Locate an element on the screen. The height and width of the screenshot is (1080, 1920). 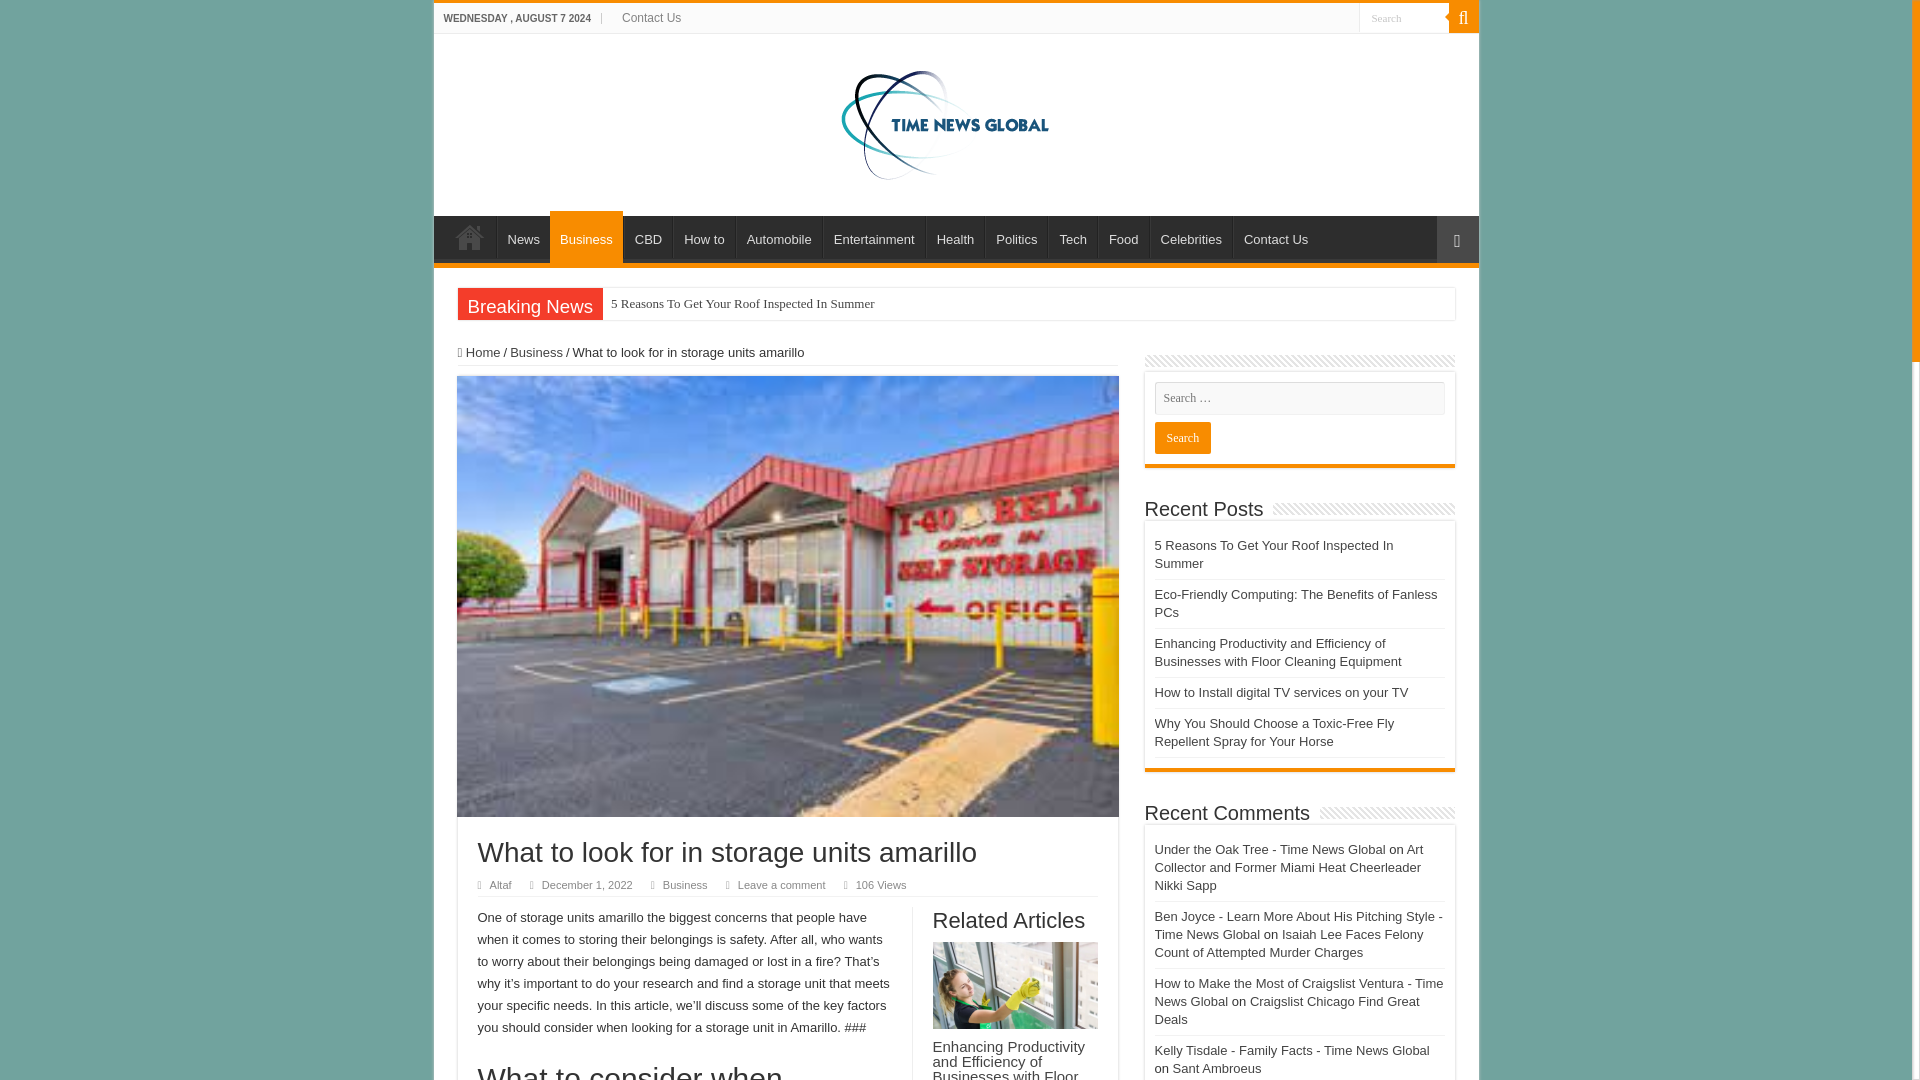
5 Reasons To Get Your Roof Inspected In Summer is located at coordinates (742, 304).